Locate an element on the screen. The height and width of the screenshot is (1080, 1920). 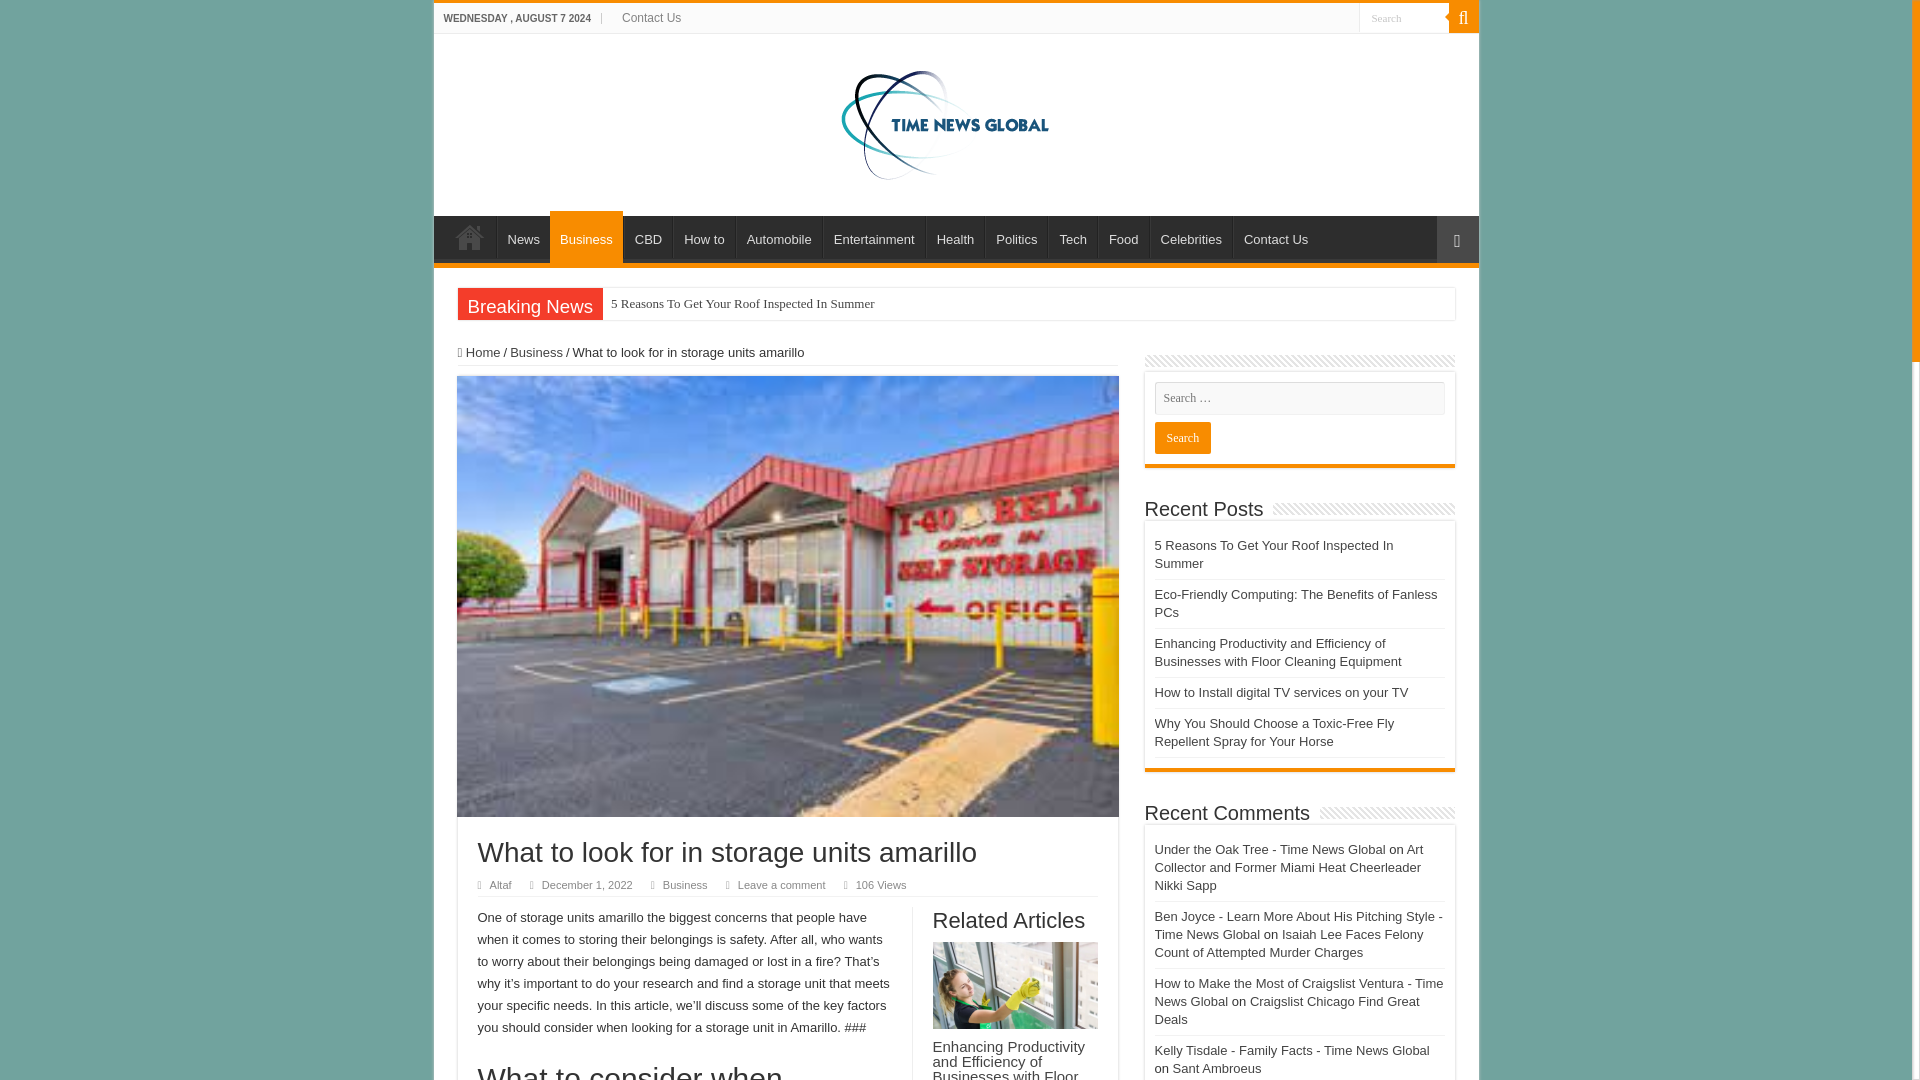
5 Reasons To Get Your Roof Inspected In Summer is located at coordinates (742, 304).